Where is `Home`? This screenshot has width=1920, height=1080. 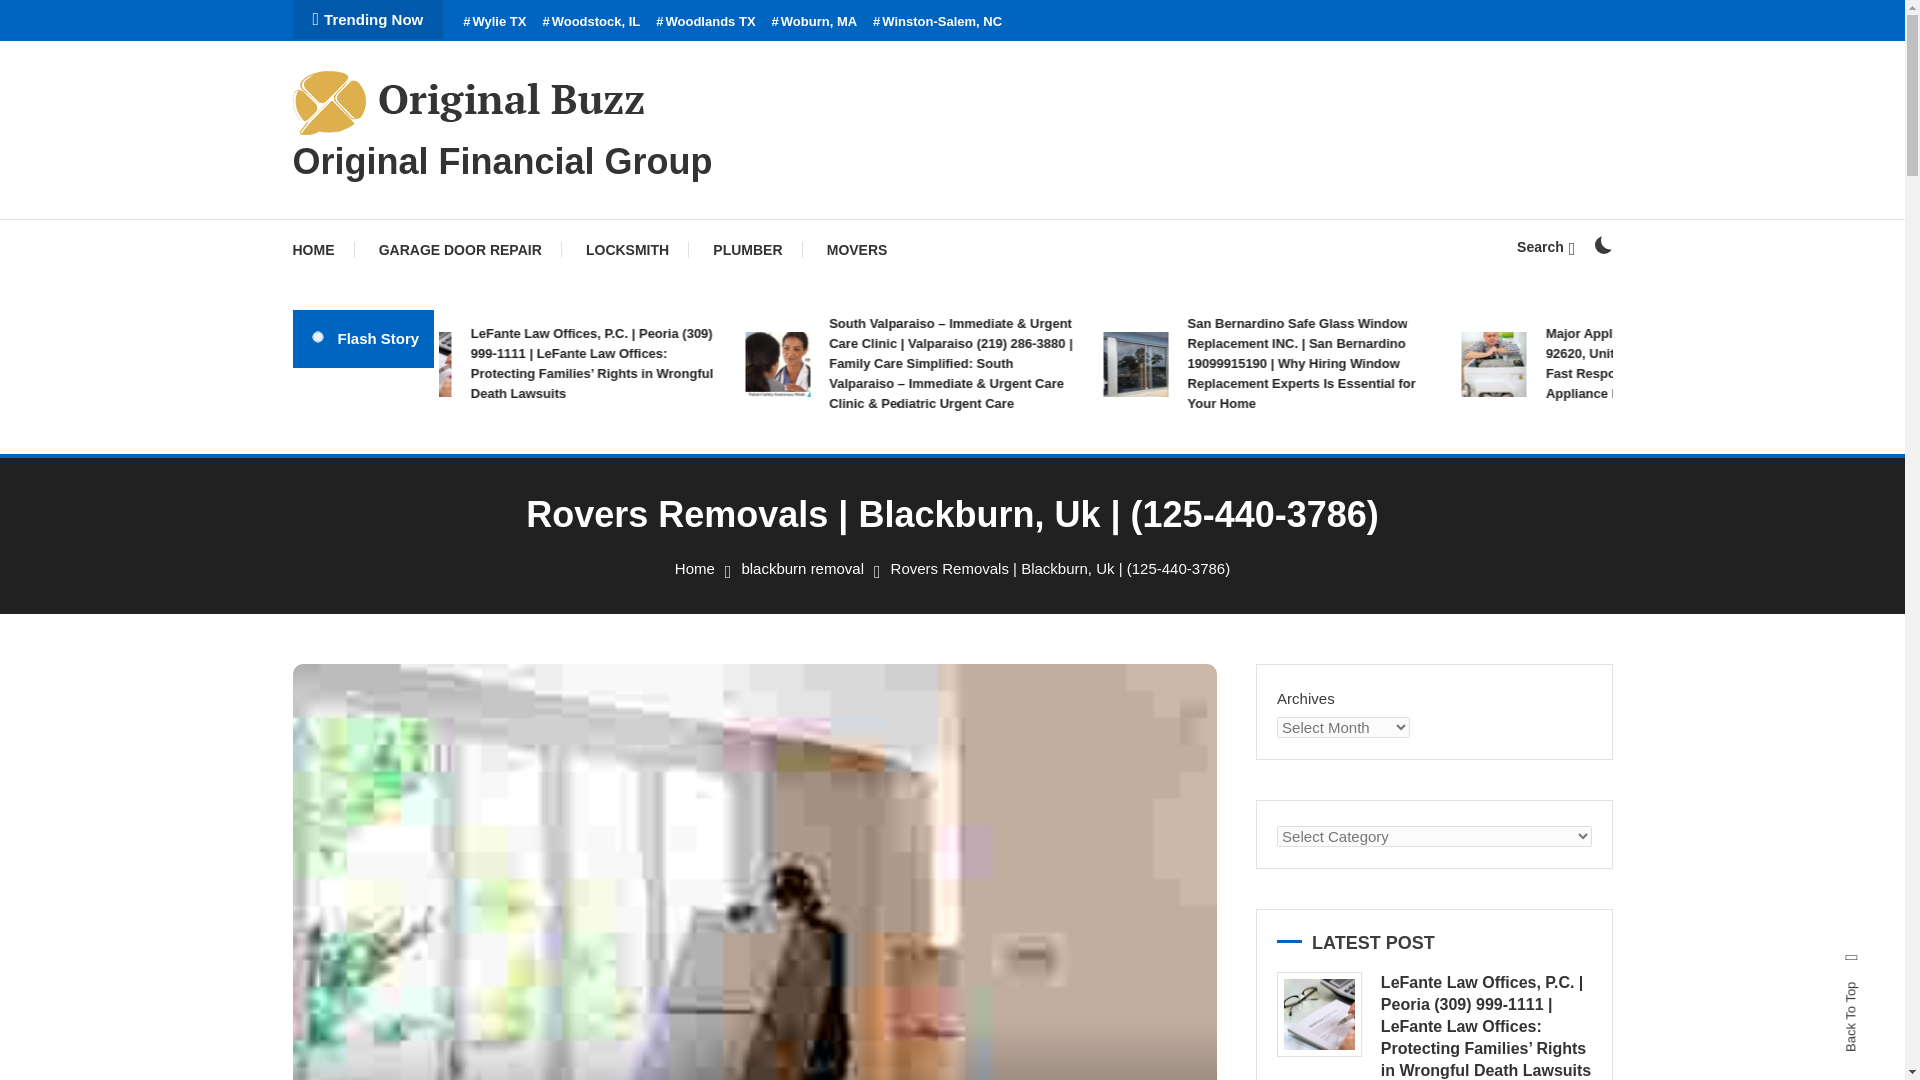
Home is located at coordinates (694, 568).